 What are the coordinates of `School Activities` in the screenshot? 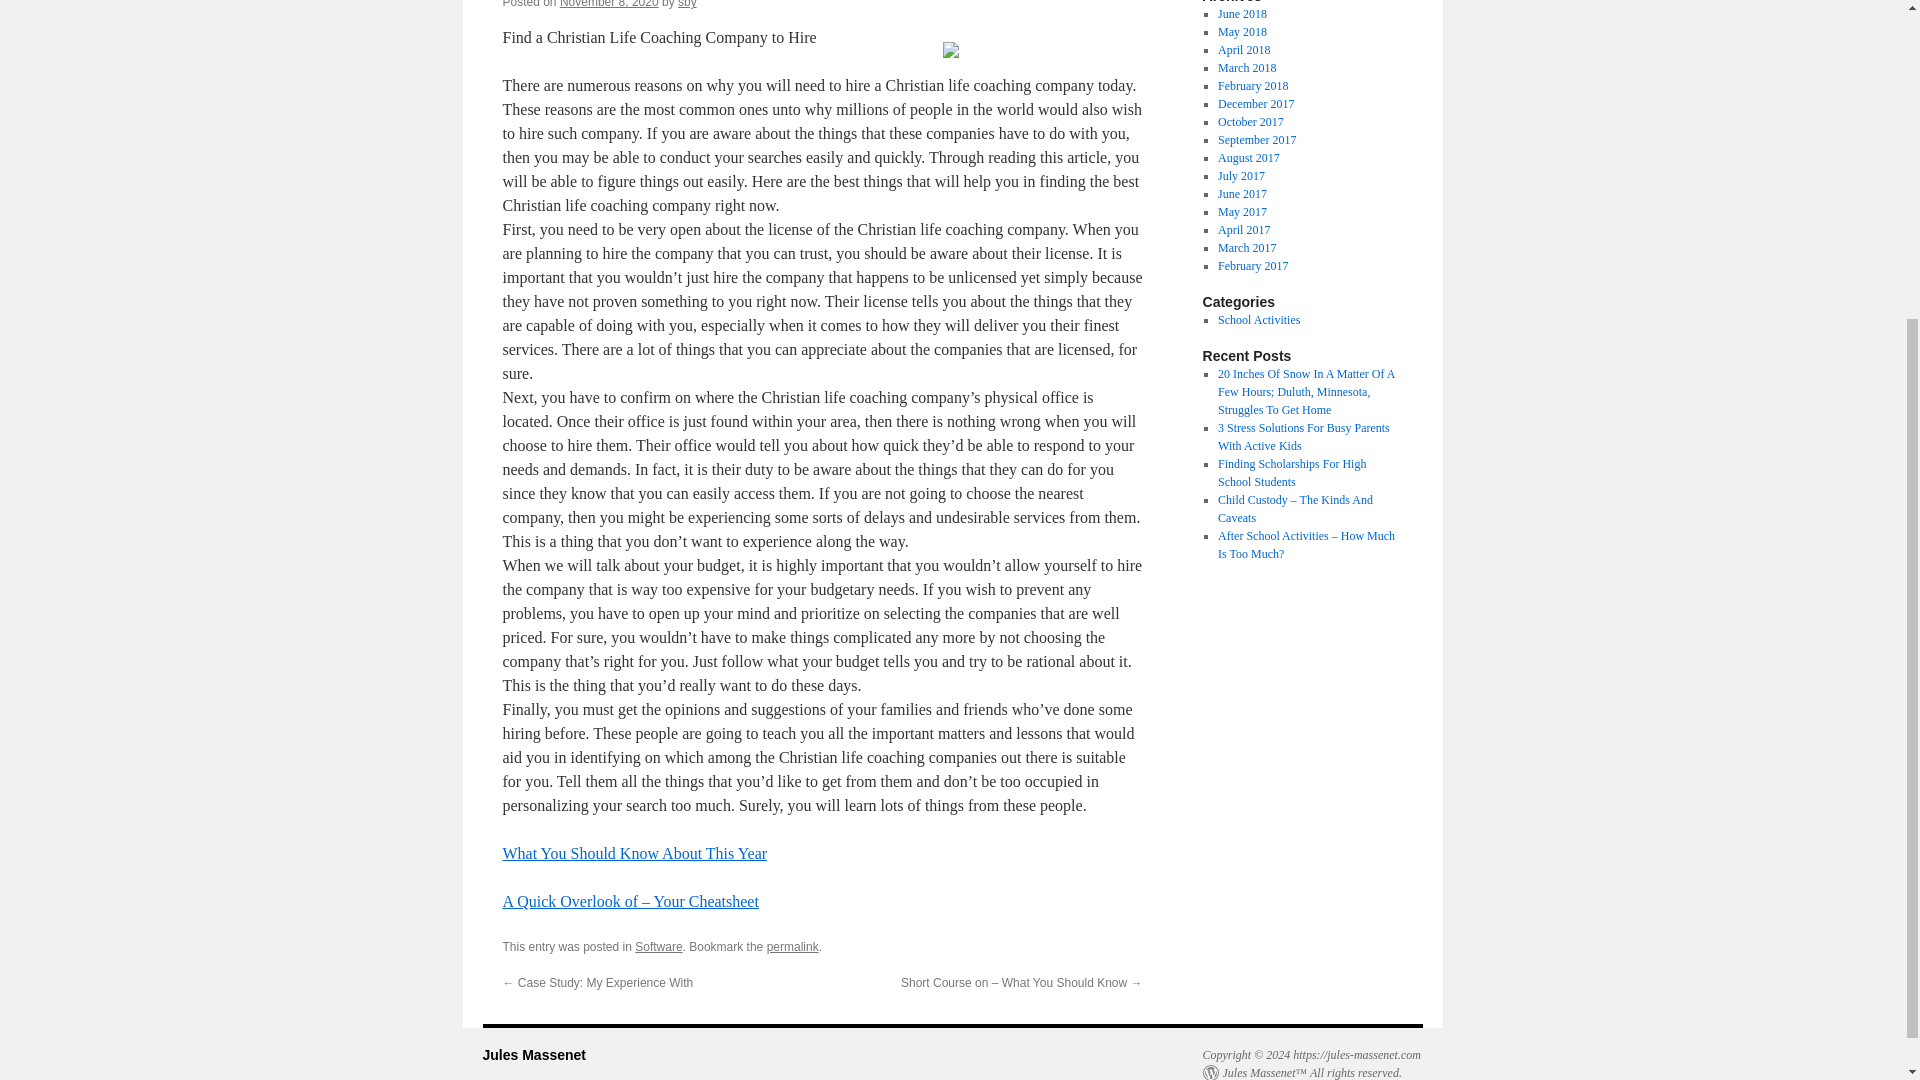 It's located at (1258, 320).